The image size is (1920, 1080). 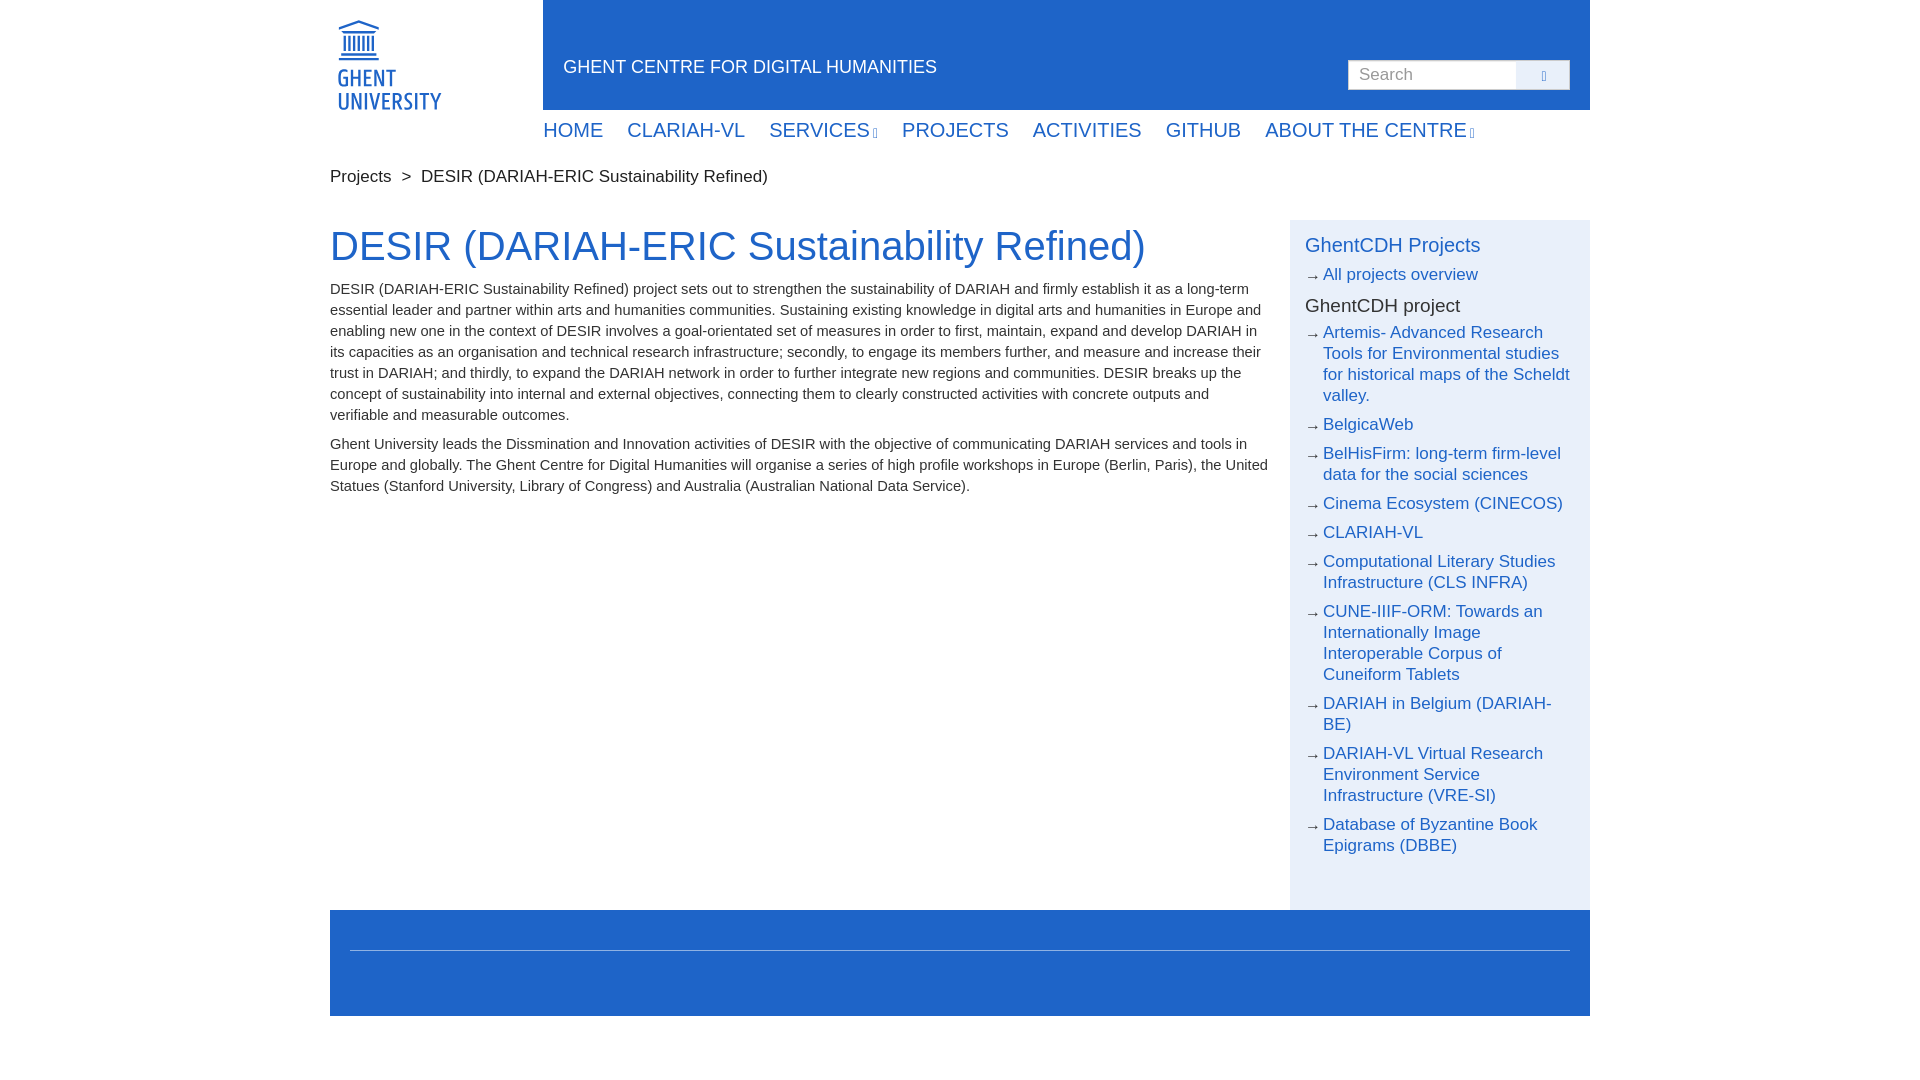 I want to click on PROJECTS, so click(x=956, y=130).